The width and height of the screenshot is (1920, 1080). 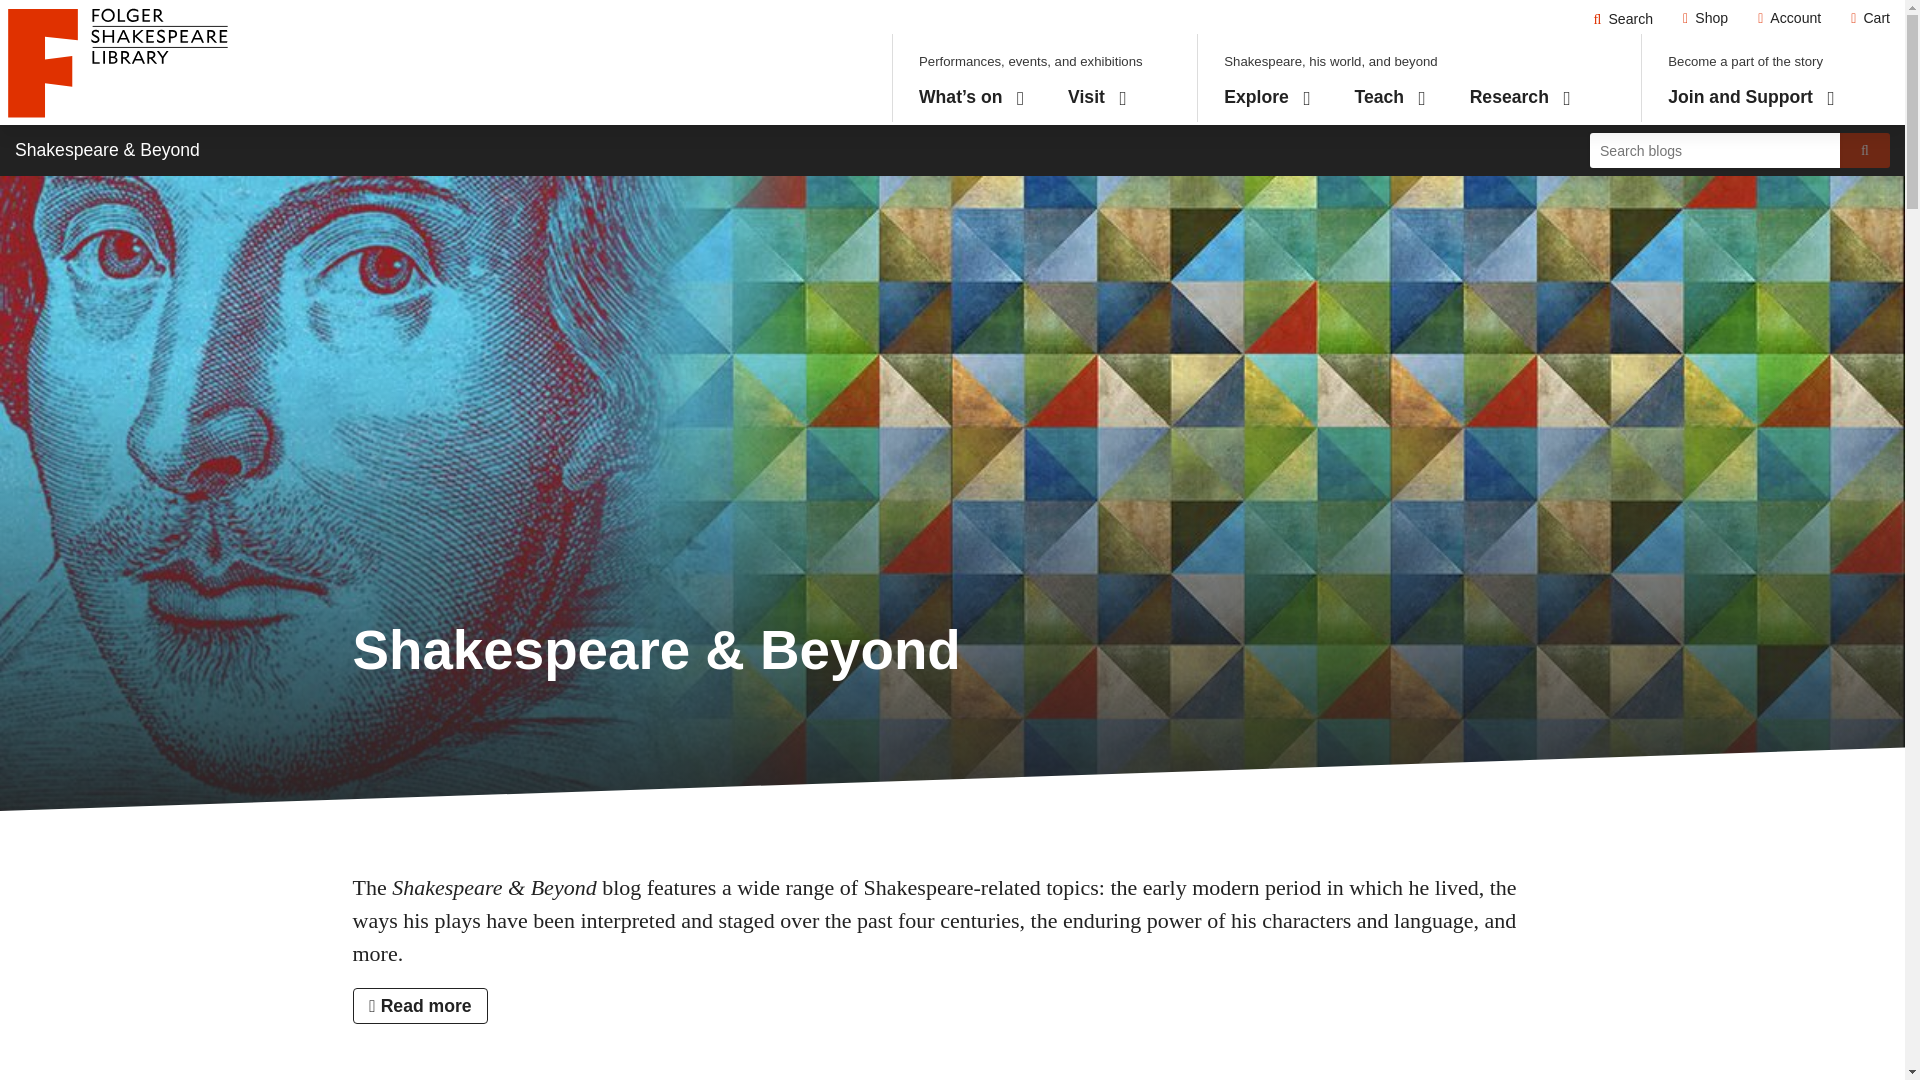 What do you see at coordinates (1520, 97) in the screenshot?
I see `Teach` at bounding box center [1520, 97].